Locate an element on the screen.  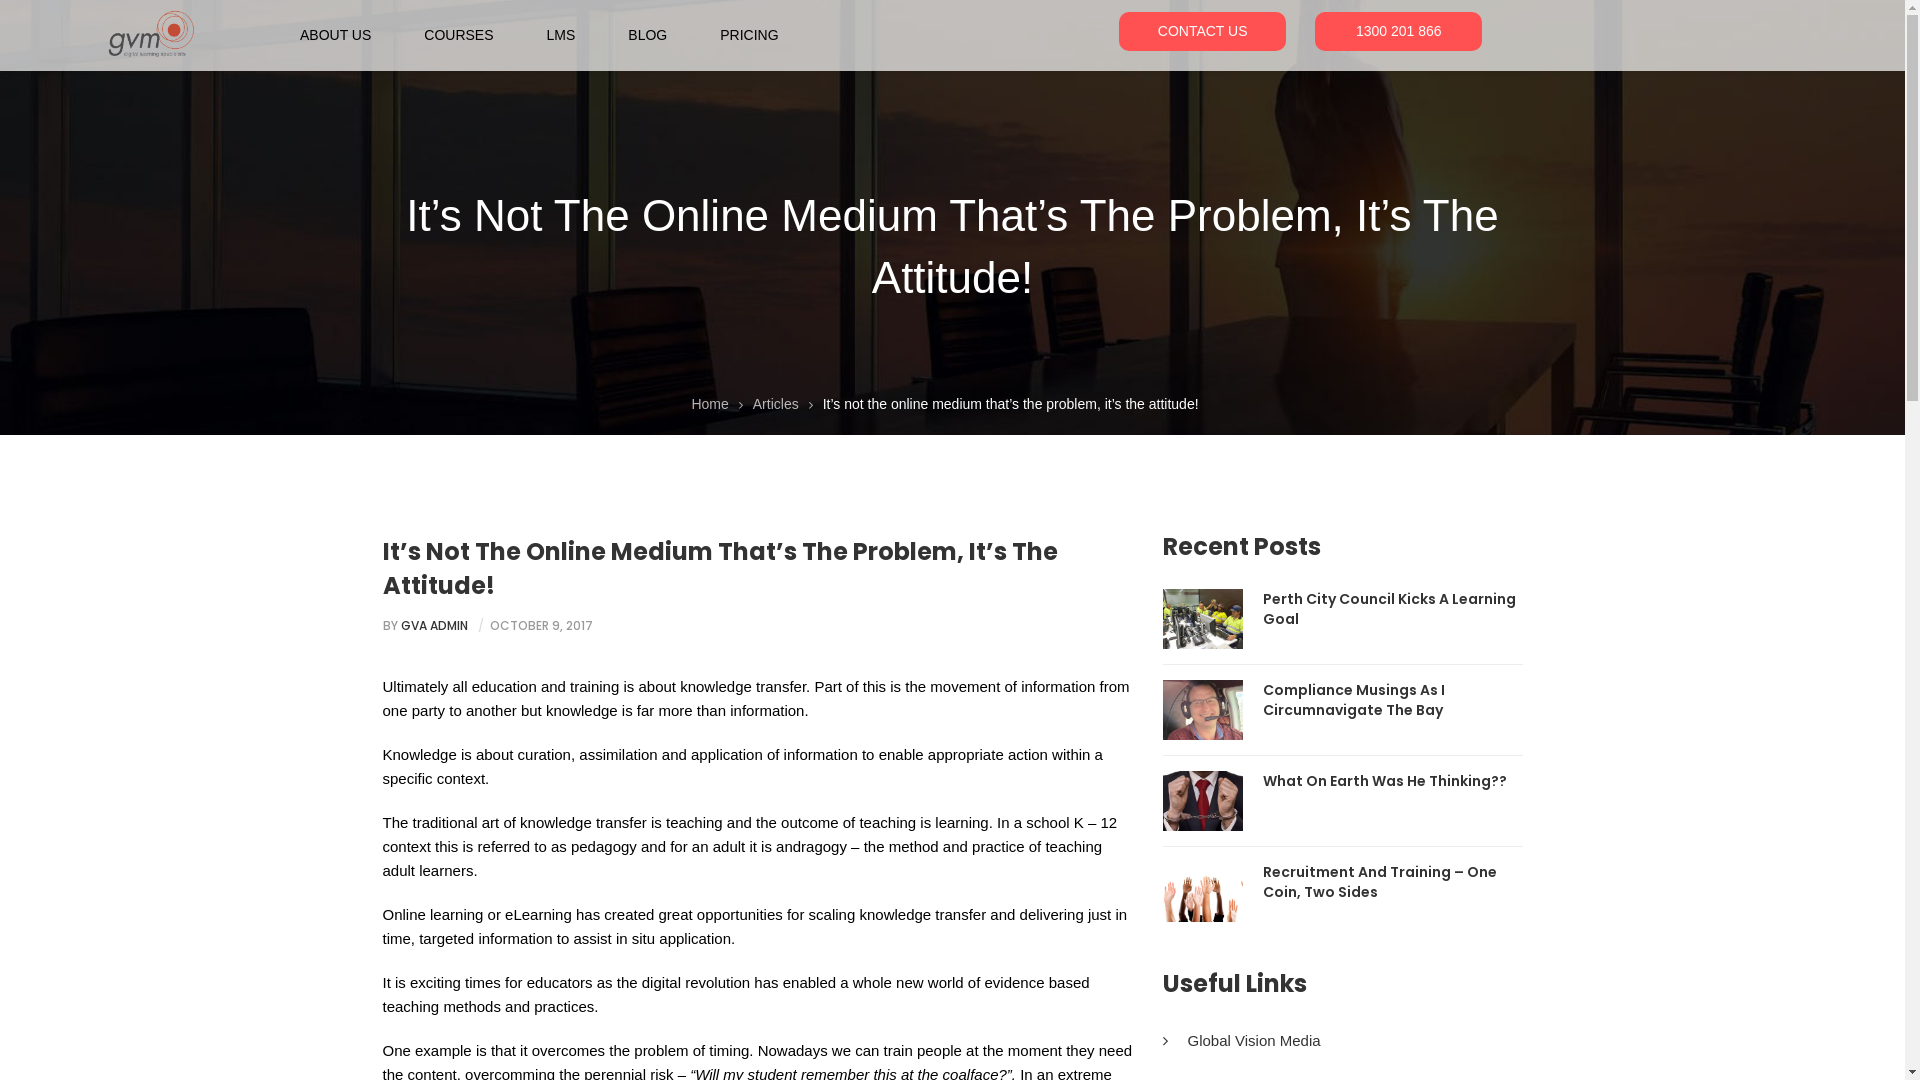
1300 201 866 is located at coordinates (1398, 32).